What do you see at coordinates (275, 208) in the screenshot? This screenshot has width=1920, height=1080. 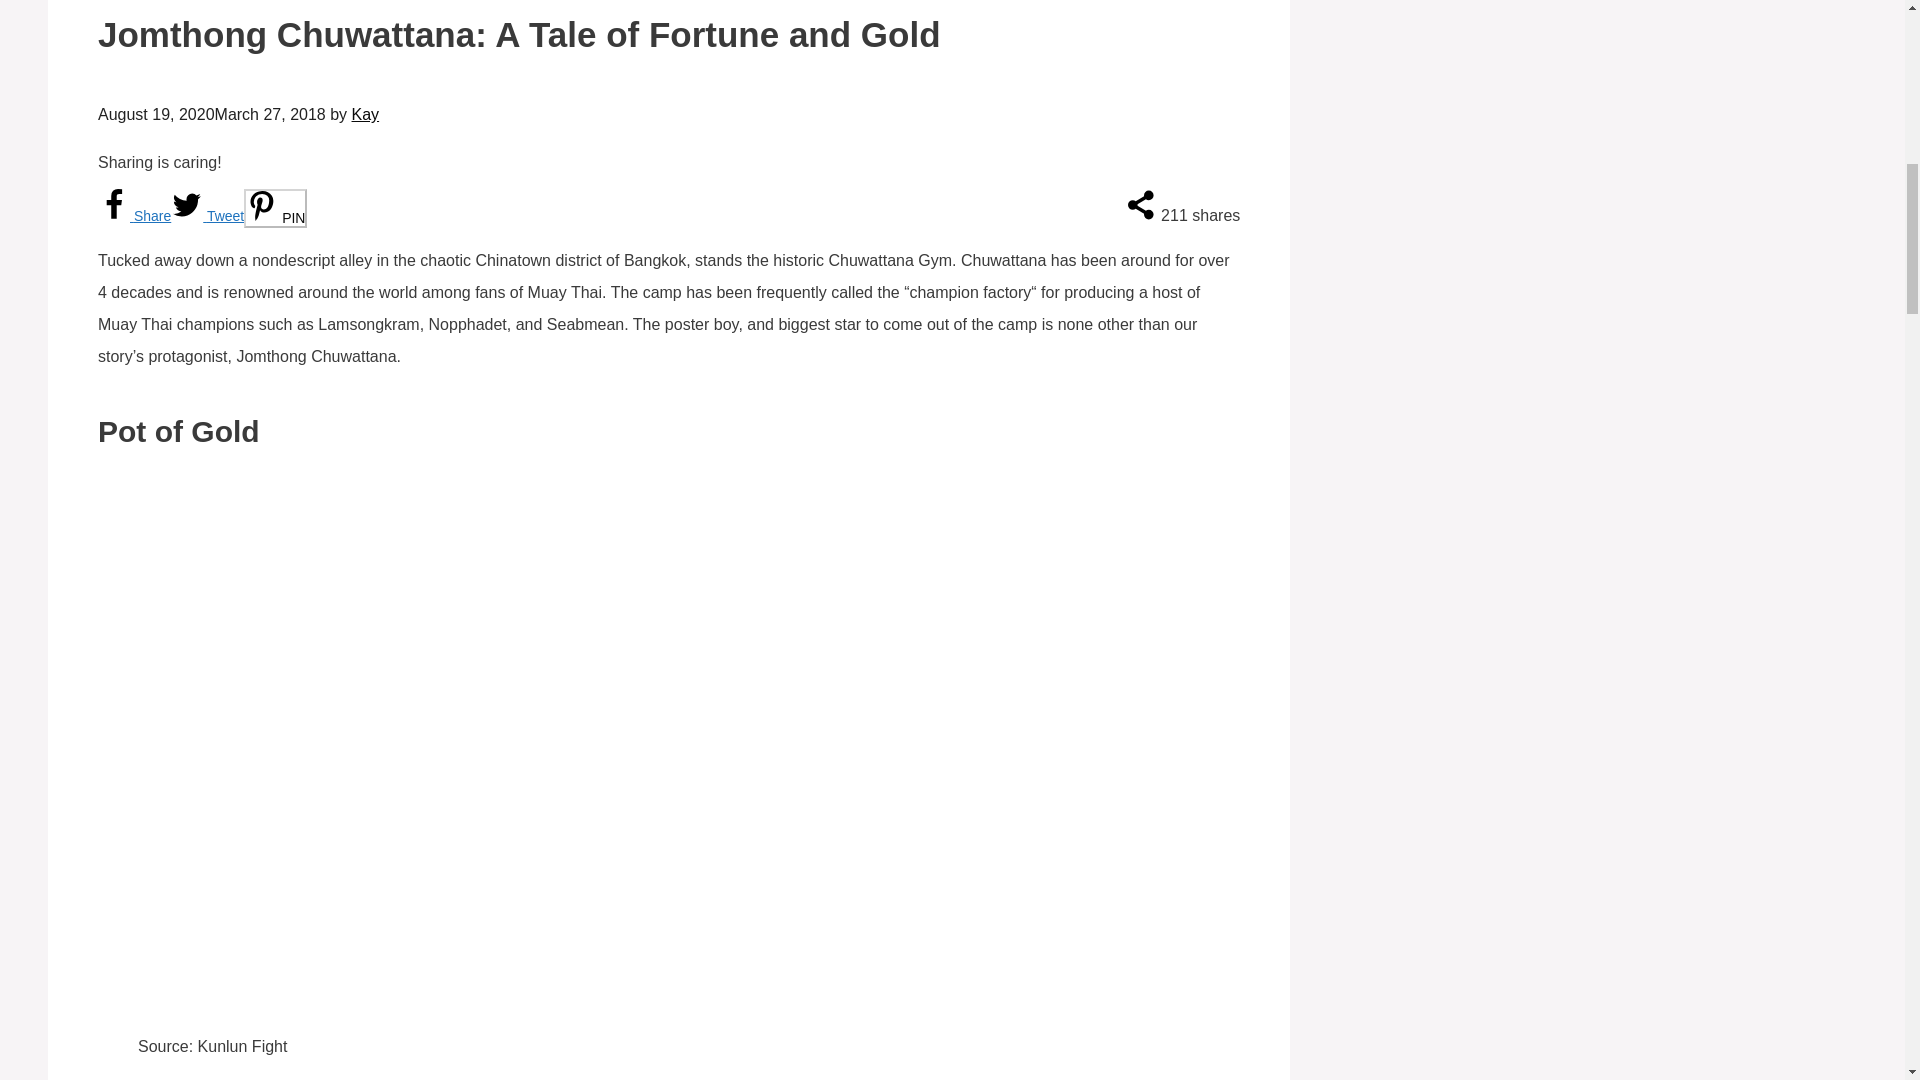 I see `Save to Pinterest` at bounding box center [275, 208].